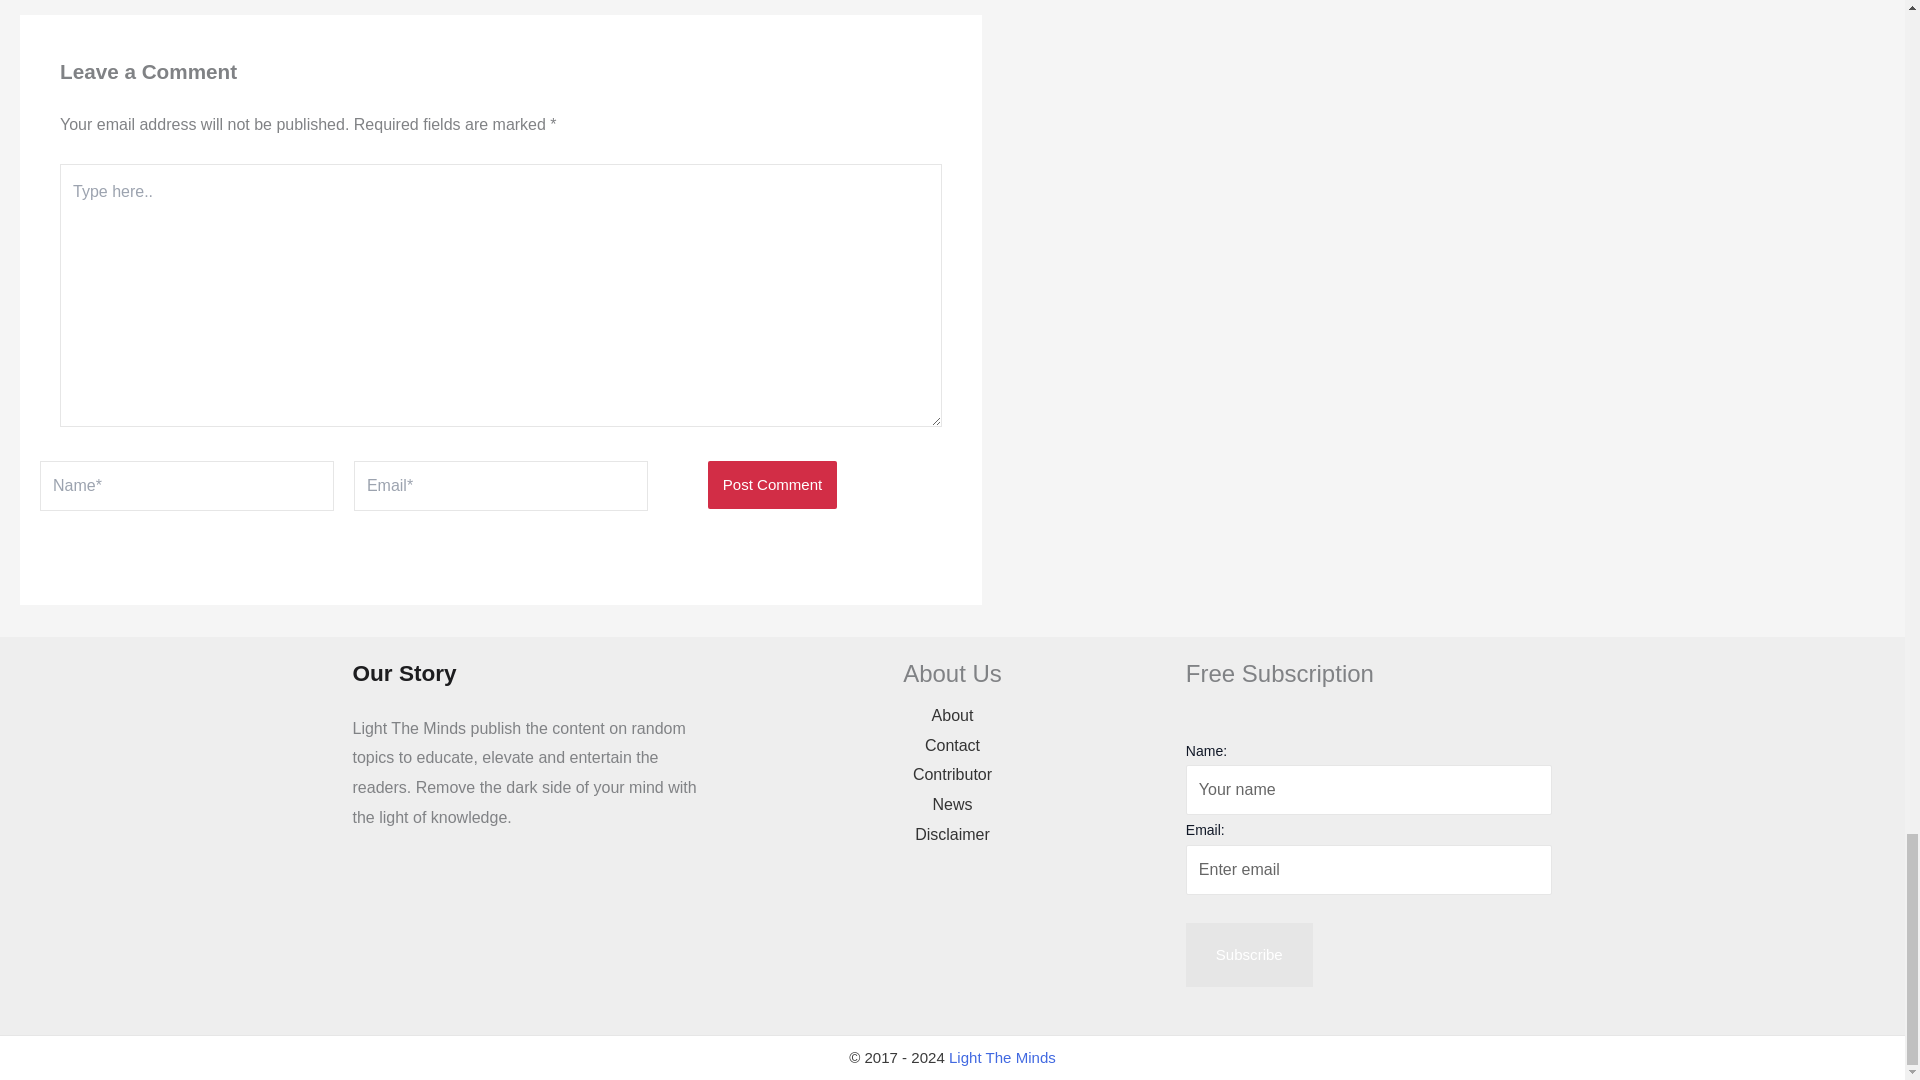  Describe the element at coordinates (1250, 955) in the screenshot. I see `Subscribe` at that location.